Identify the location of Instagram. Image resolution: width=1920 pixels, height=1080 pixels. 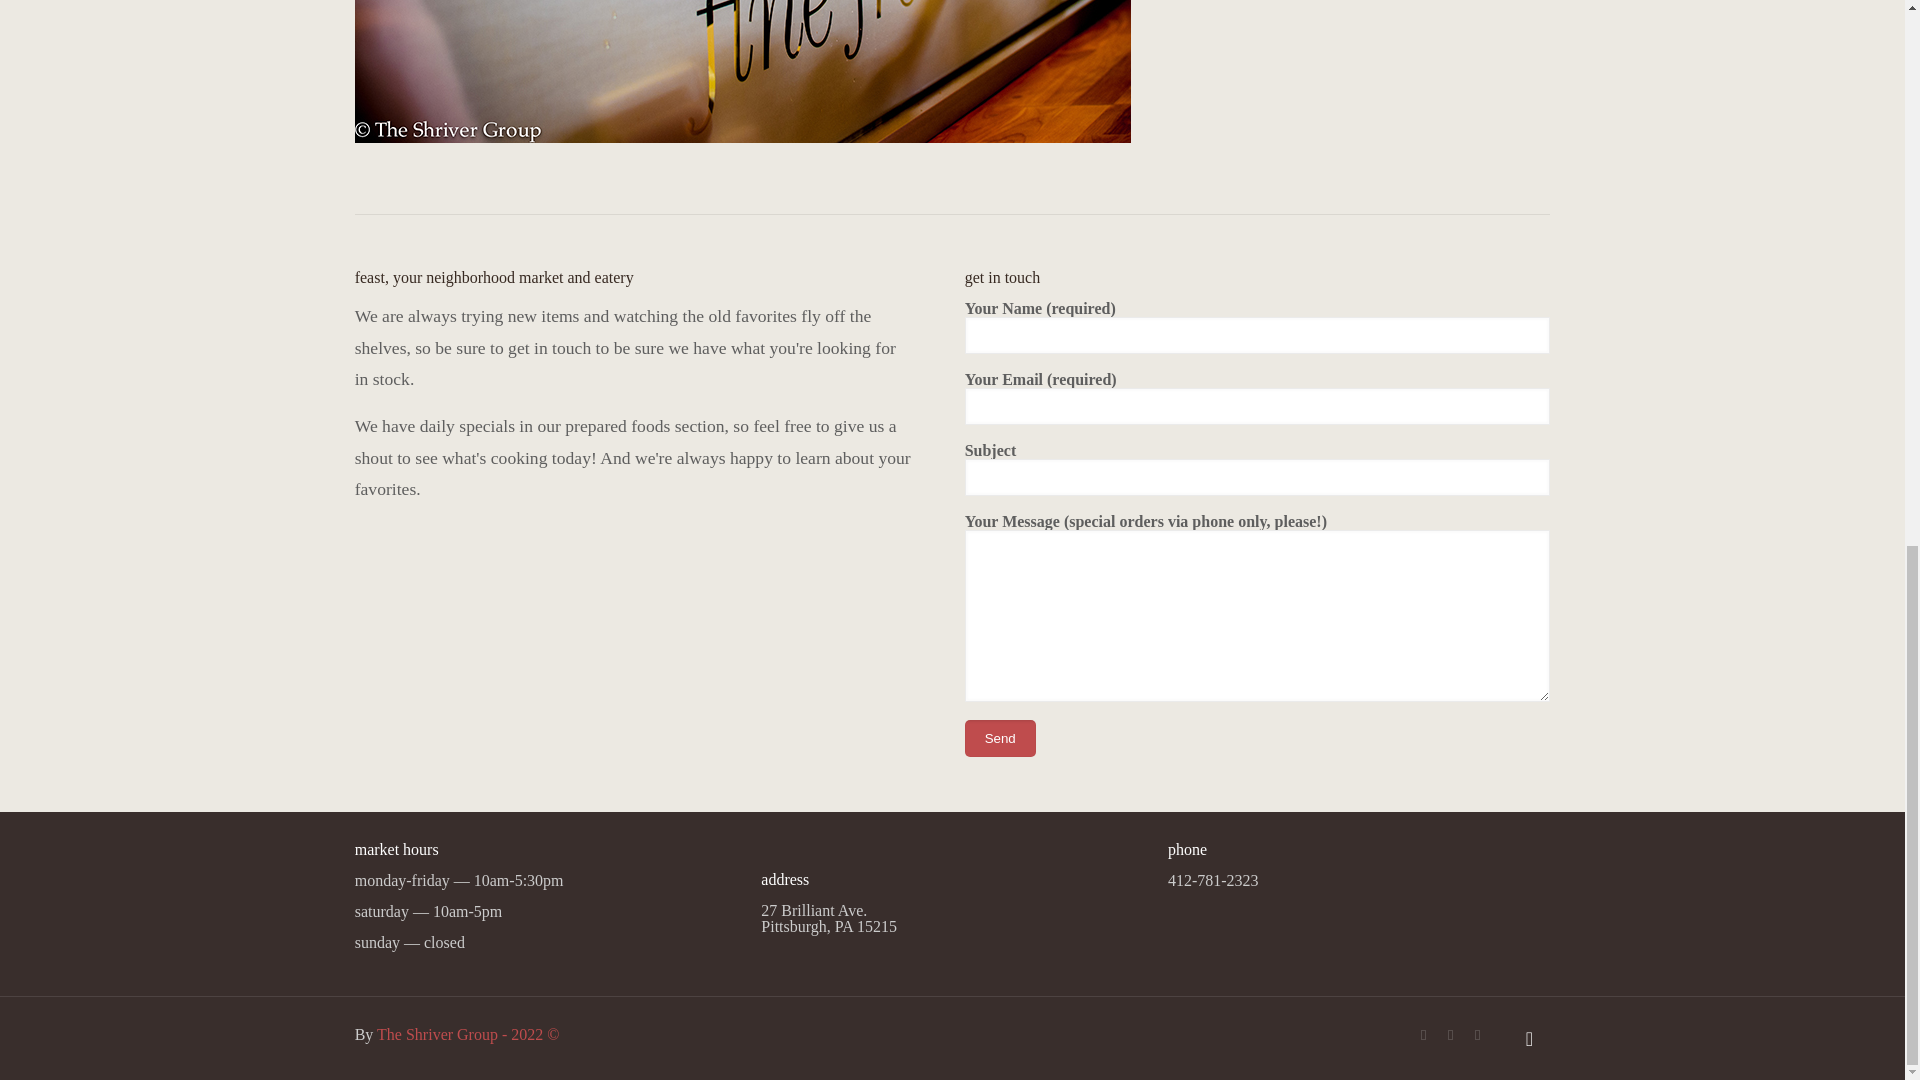
(1477, 1035).